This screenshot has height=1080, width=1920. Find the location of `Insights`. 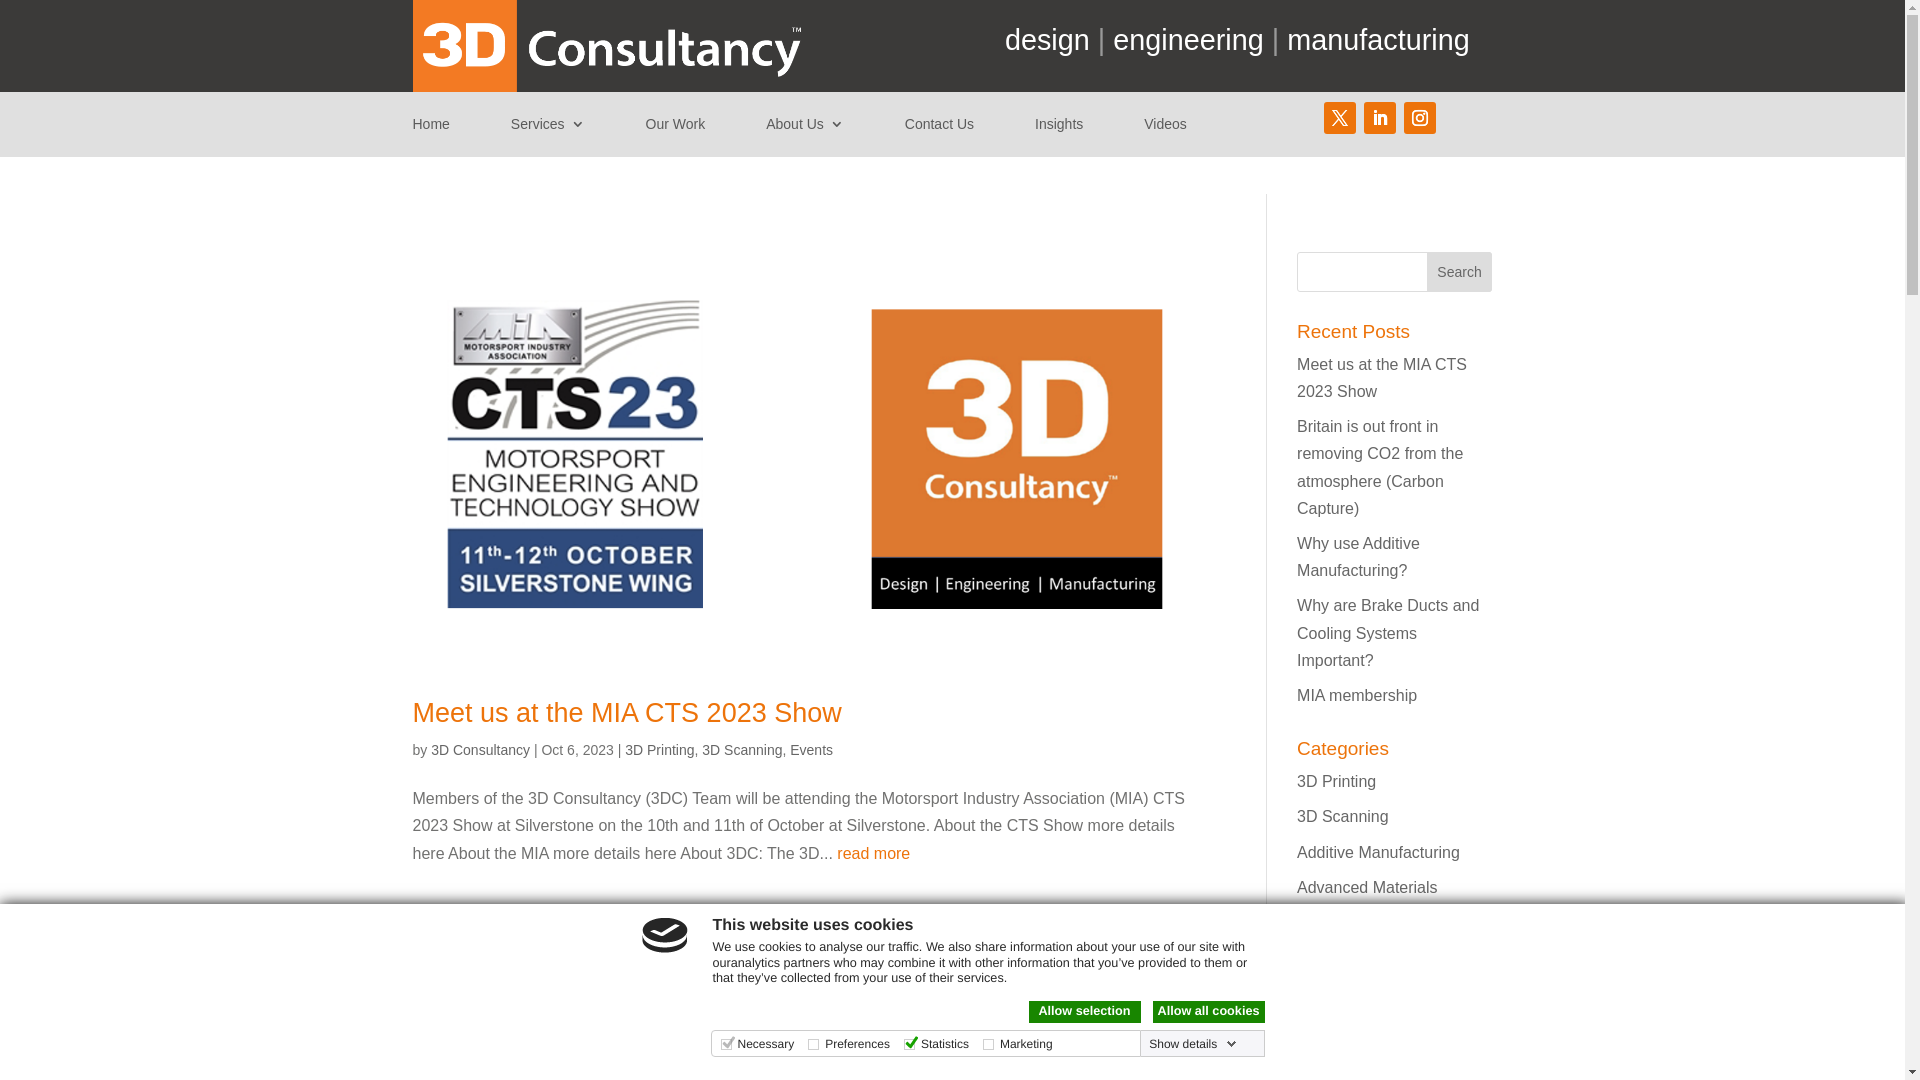

Insights is located at coordinates (1059, 128).